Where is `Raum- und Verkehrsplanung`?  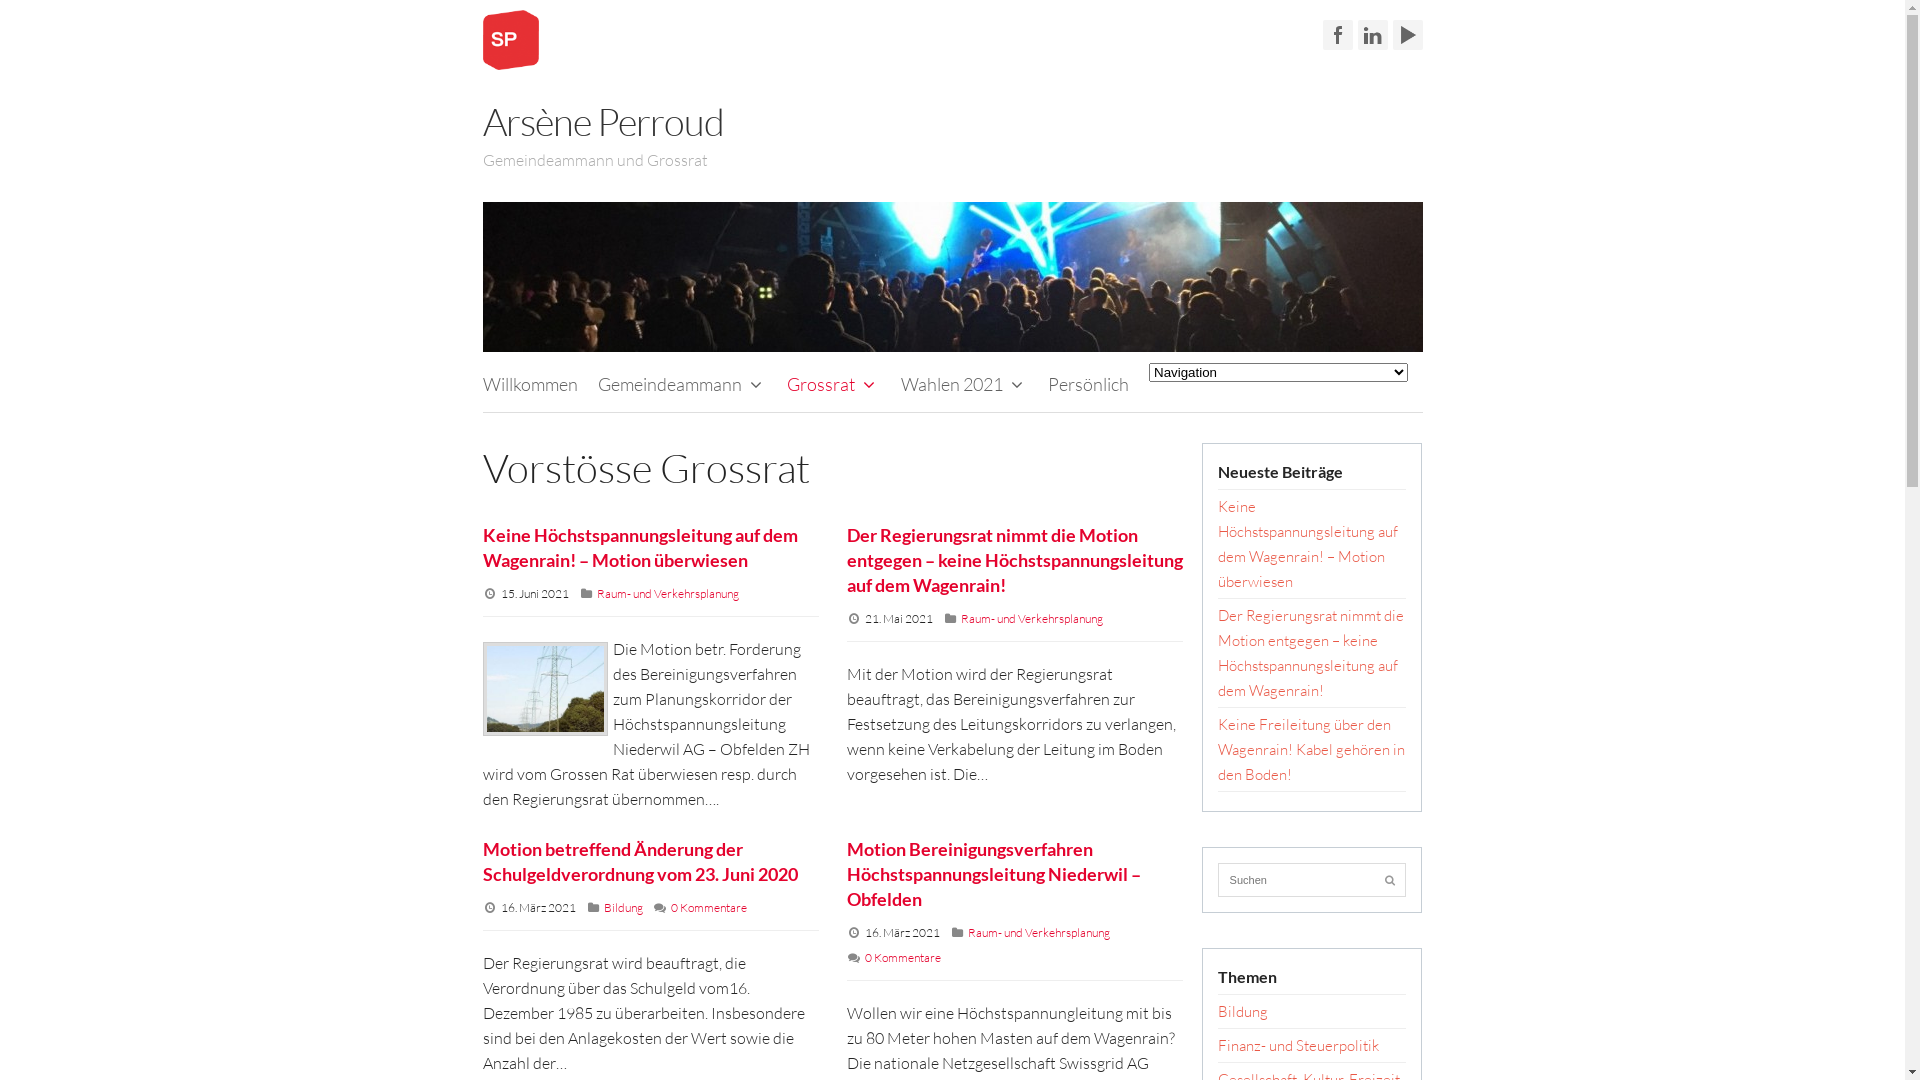
Raum- und Verkehrsplanung is located at coordinates (1032, 618).